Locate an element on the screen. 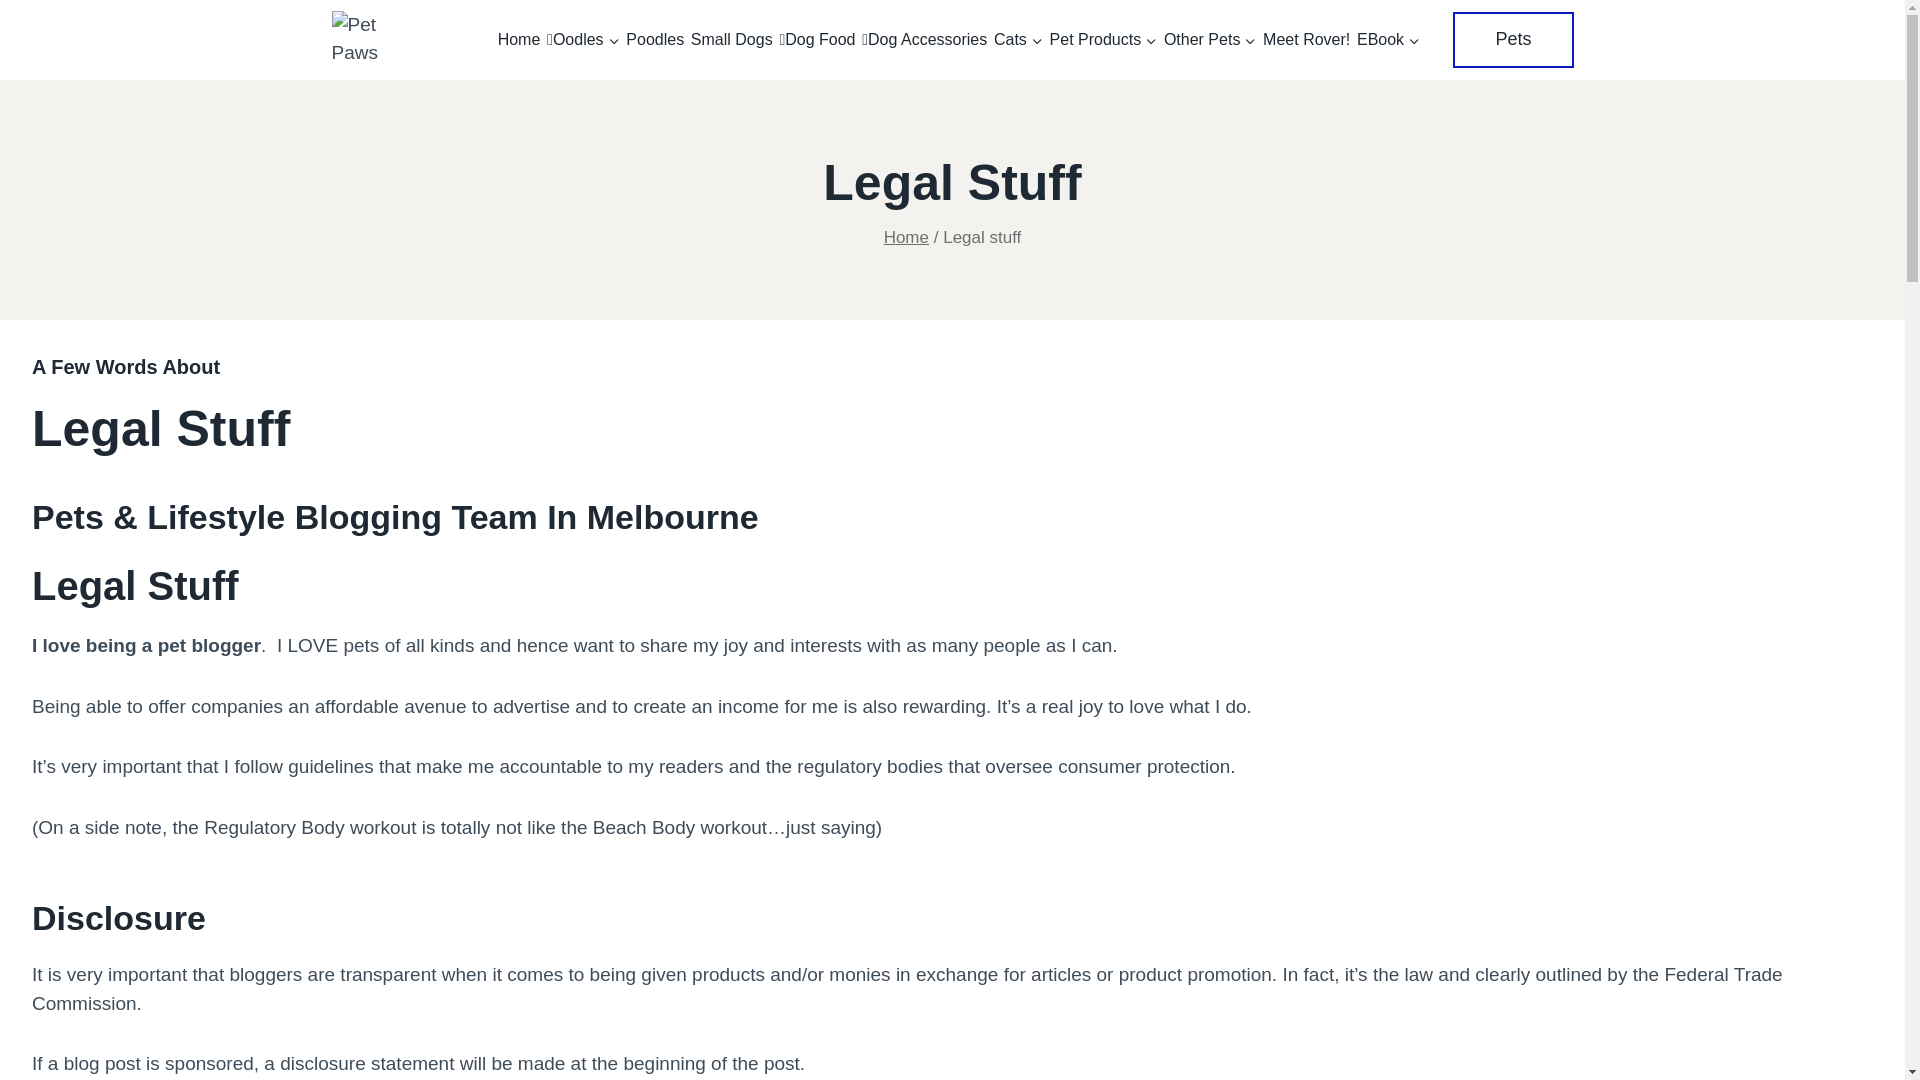 The width and height of the screenshot is (1920, 1080). Pets is located at coordinates (1512, 40).